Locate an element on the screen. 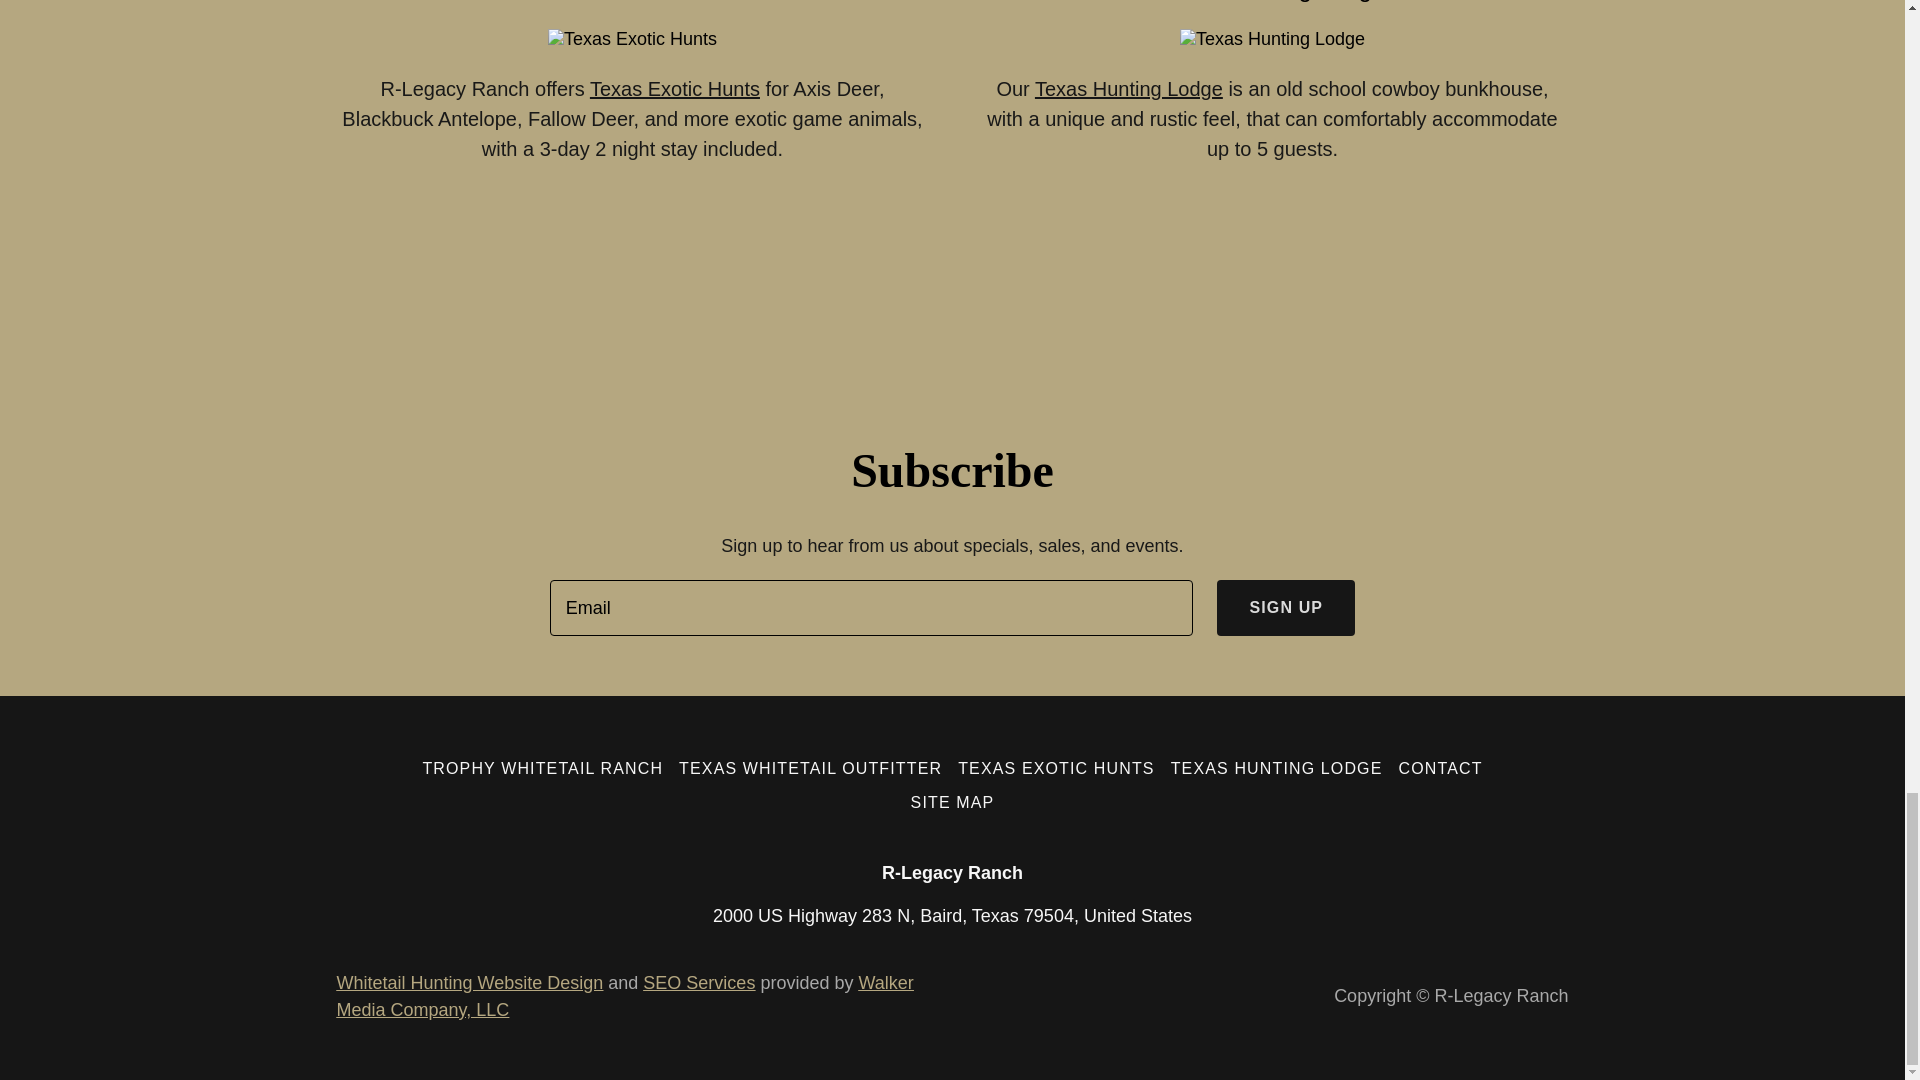 The image size is (1920, 1080). TROPHY WHITETAIL RANCH is located at coordinates (542, 768).